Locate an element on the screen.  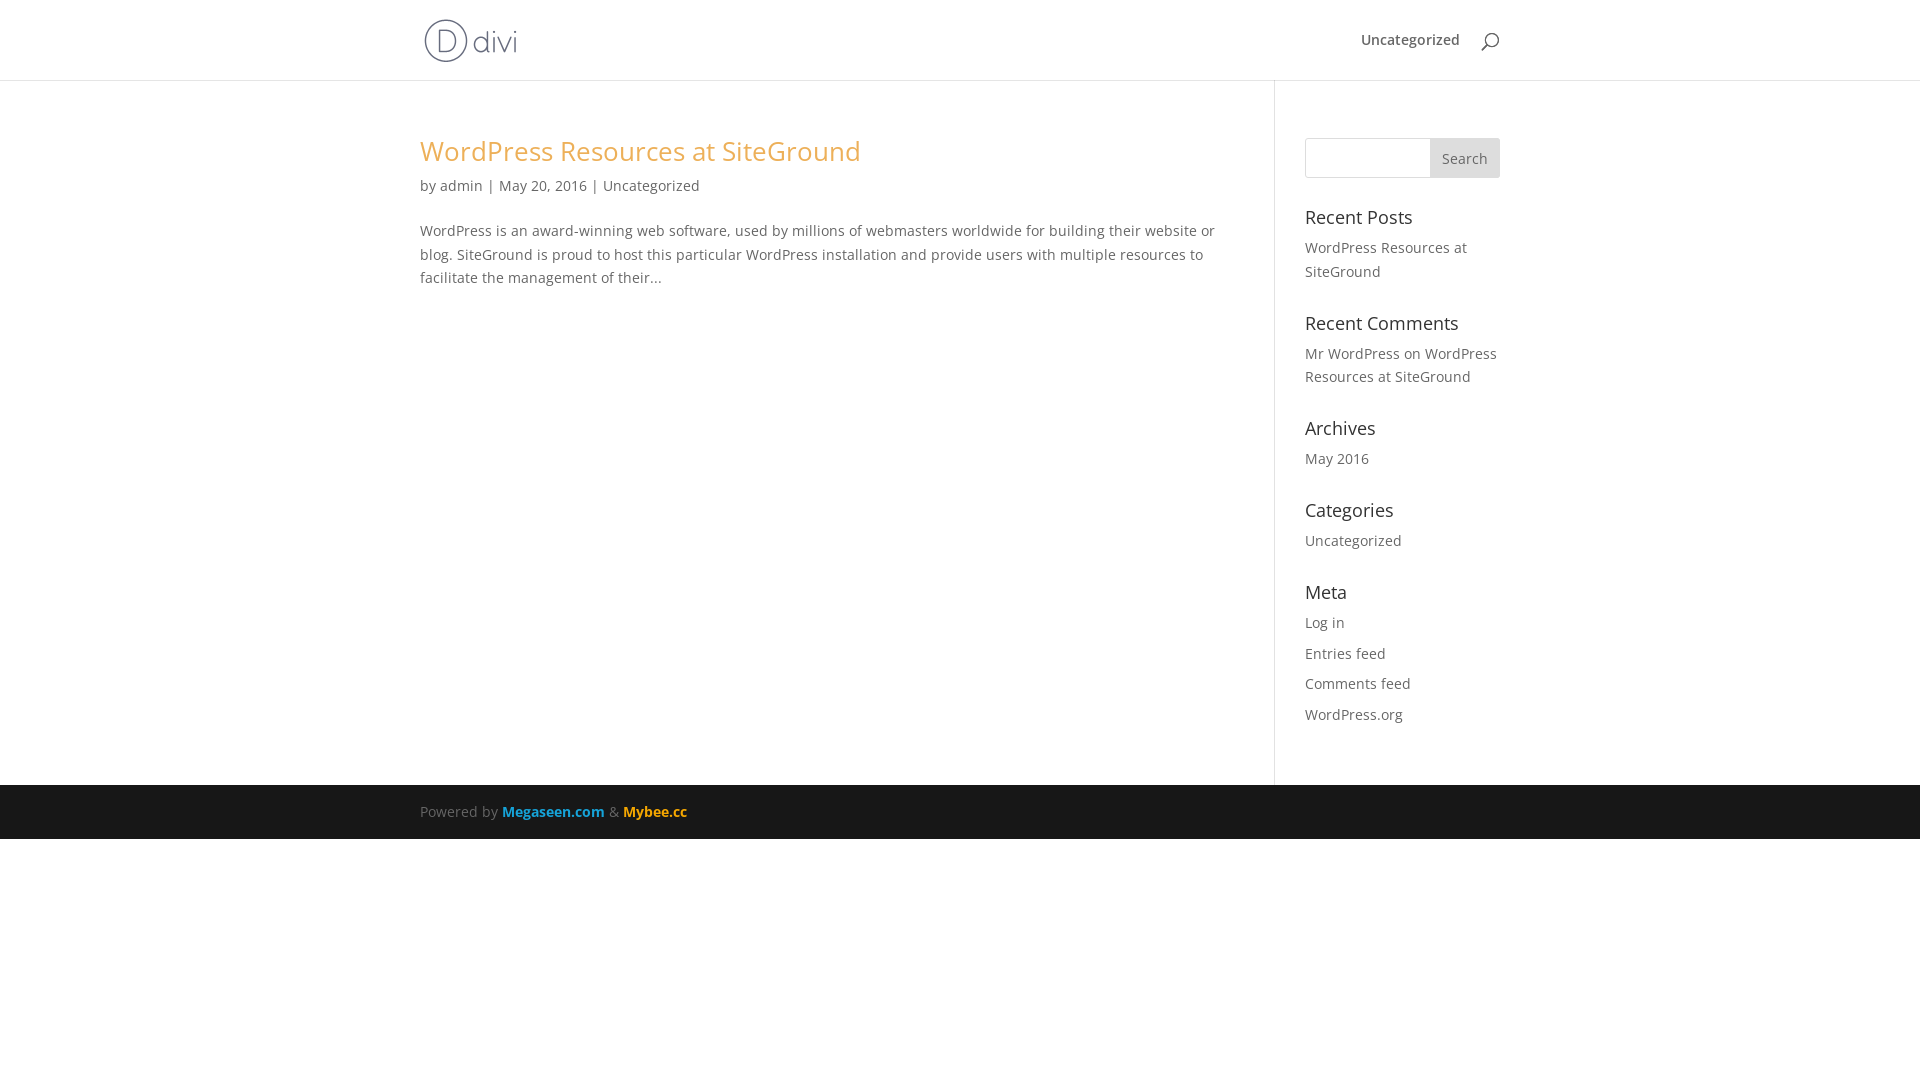
WordPress.org is located at coordinates (1354, 714).